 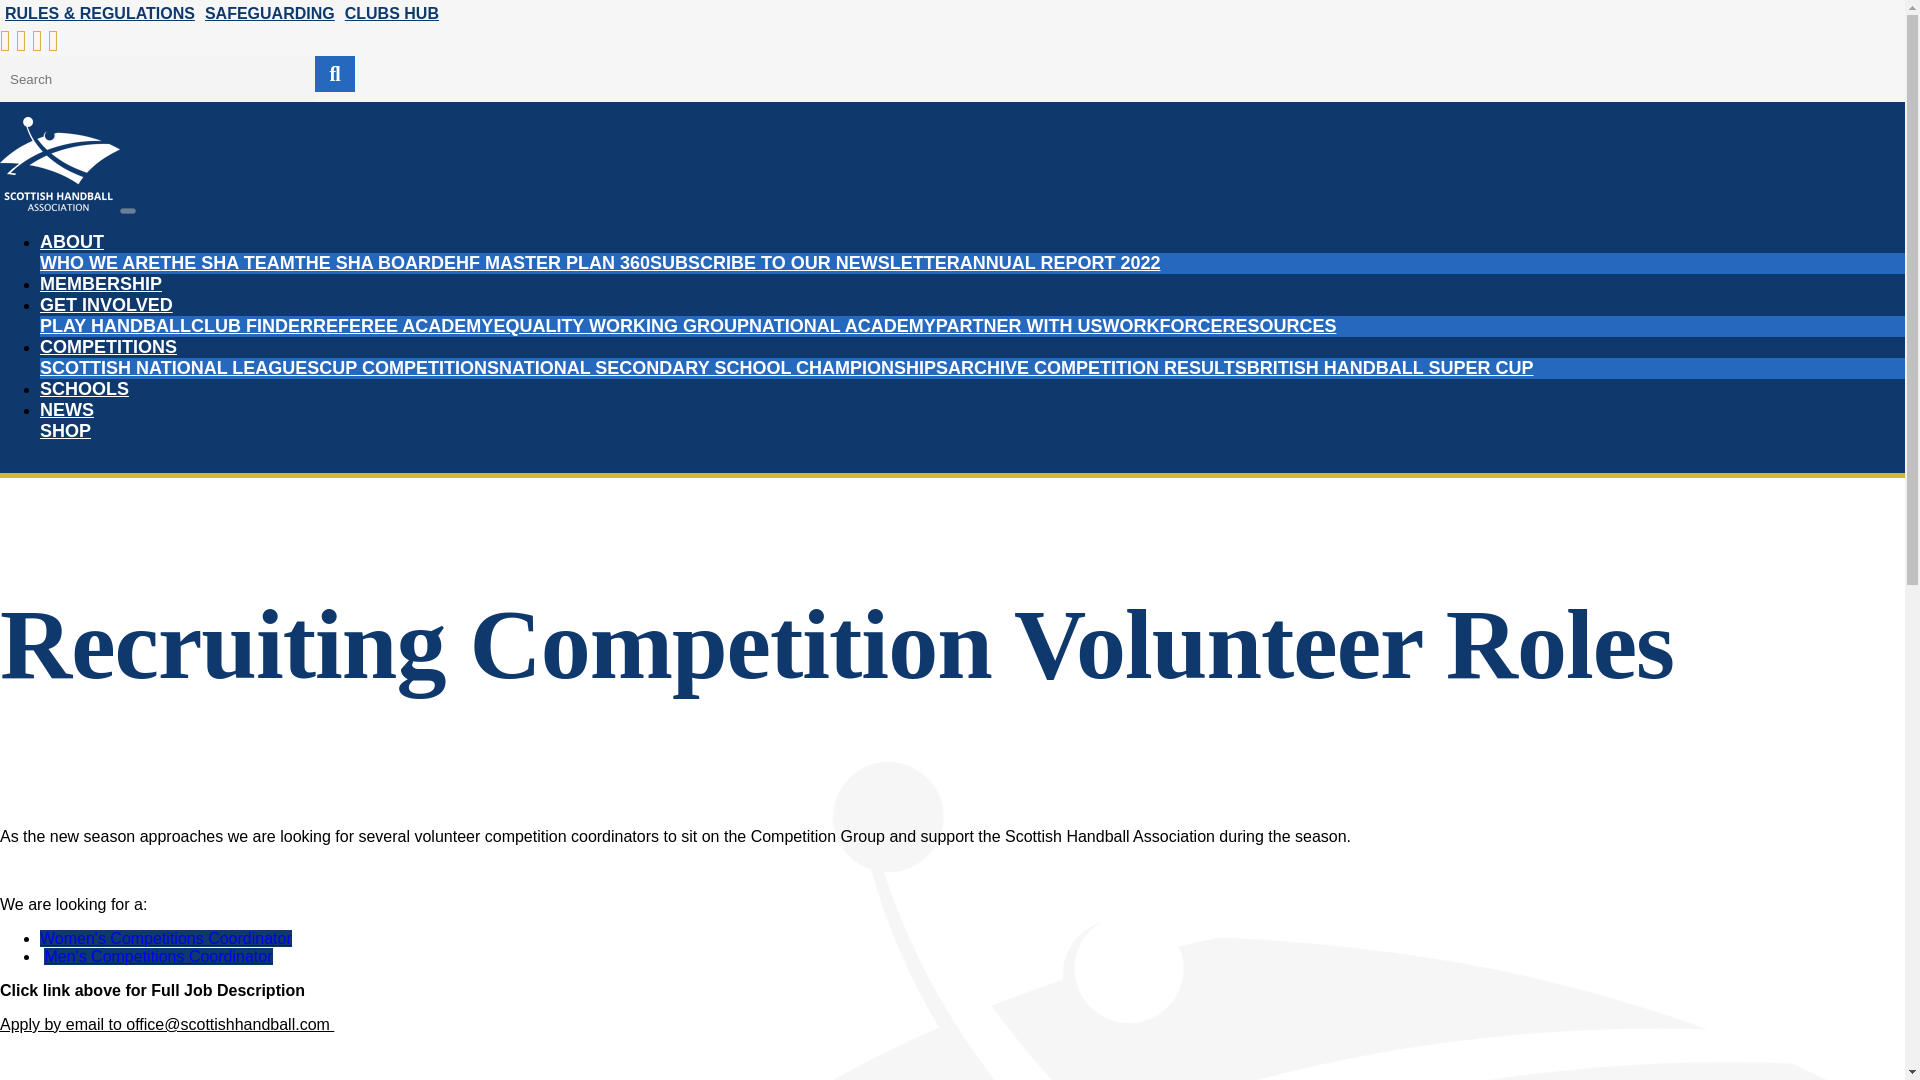 What do you see at coordinates (100, 284) in the screenshot?
I see `MEMBERSHIP` at bounding box center [100, 284].